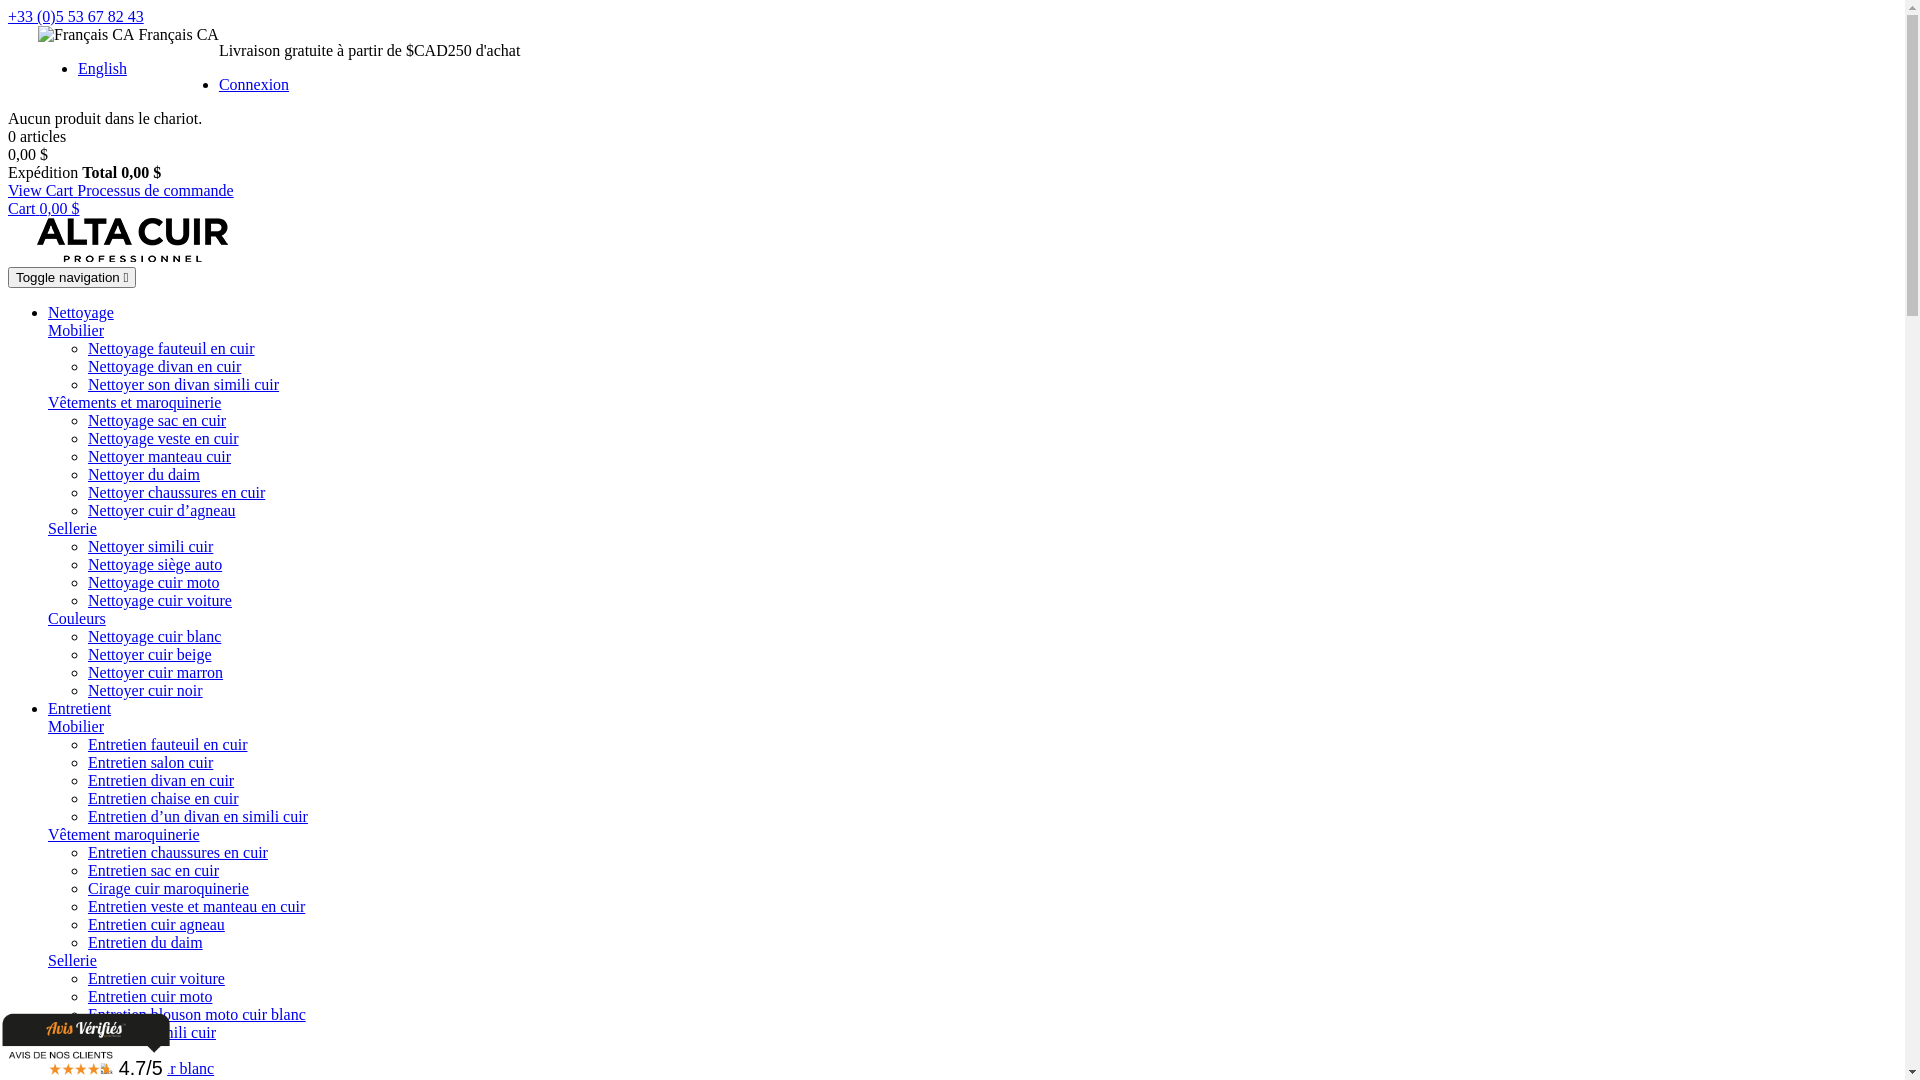 This screenshot has width=1920, height=1080. Describe the element at coordinates (77, 618) in the screenshot. I see `Couleurs` at that location.